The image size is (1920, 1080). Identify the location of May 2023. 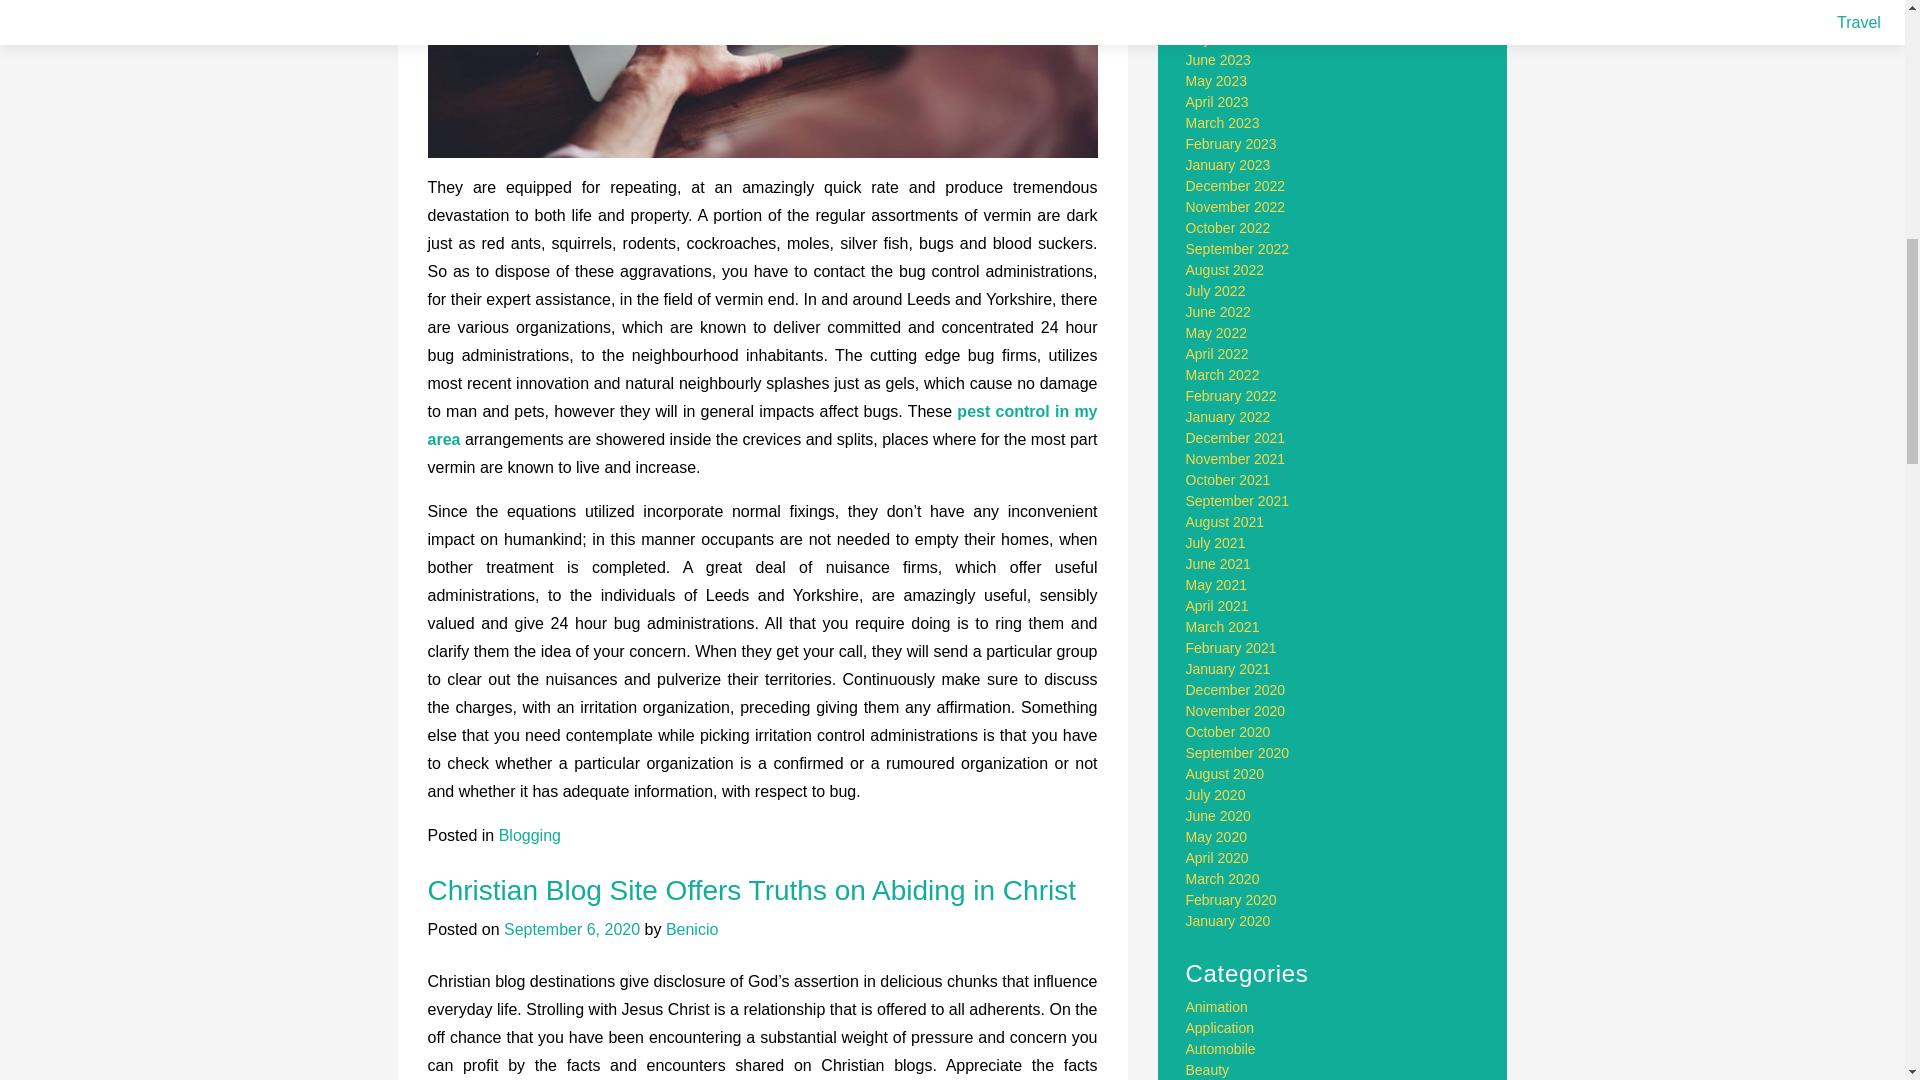
(1216, 80).